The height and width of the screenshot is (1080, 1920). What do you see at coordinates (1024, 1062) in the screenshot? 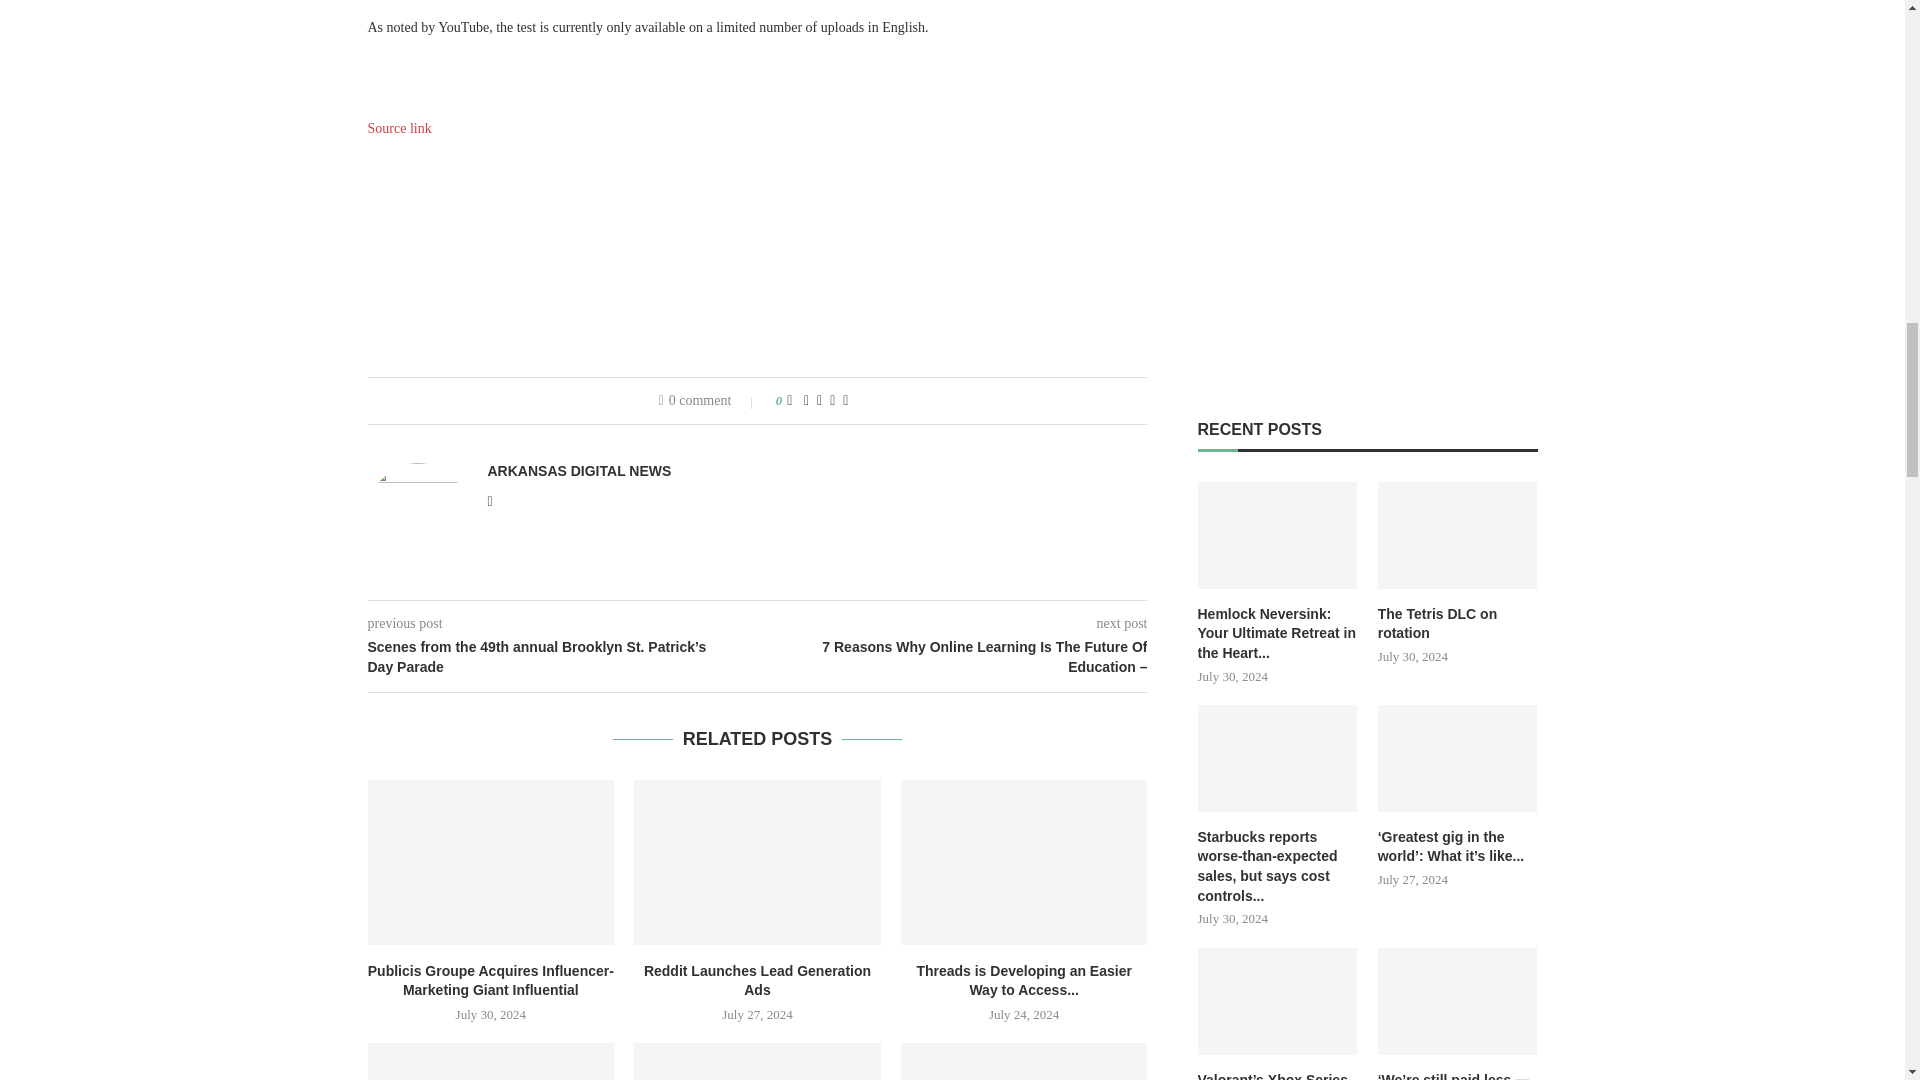
I see `YouTube Tests Community Spaces to Drive Fan Engagement` at bounding box center [1024, 1062].